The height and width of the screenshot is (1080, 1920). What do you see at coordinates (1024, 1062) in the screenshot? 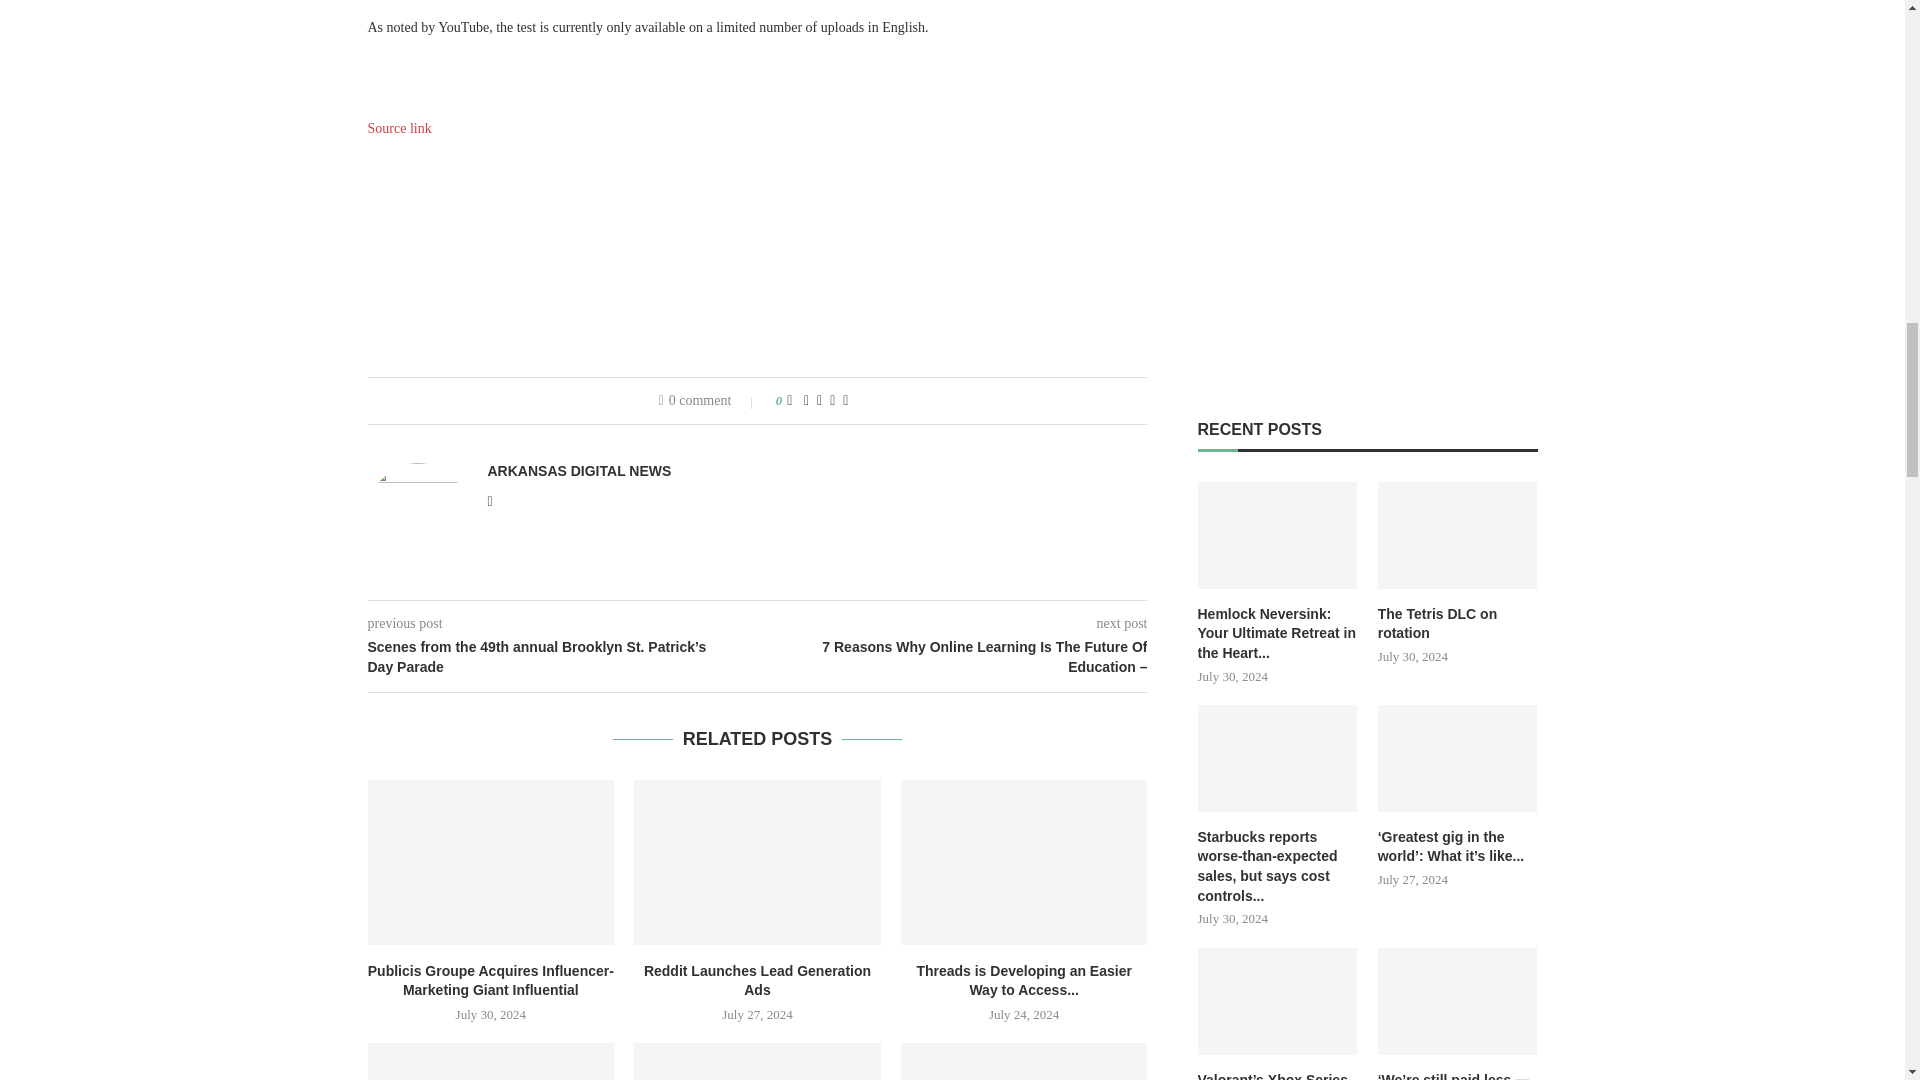
I see `YouTube Tests Community Spaces to Drive Fan Engagement` at bounding box center [1024, 1062].